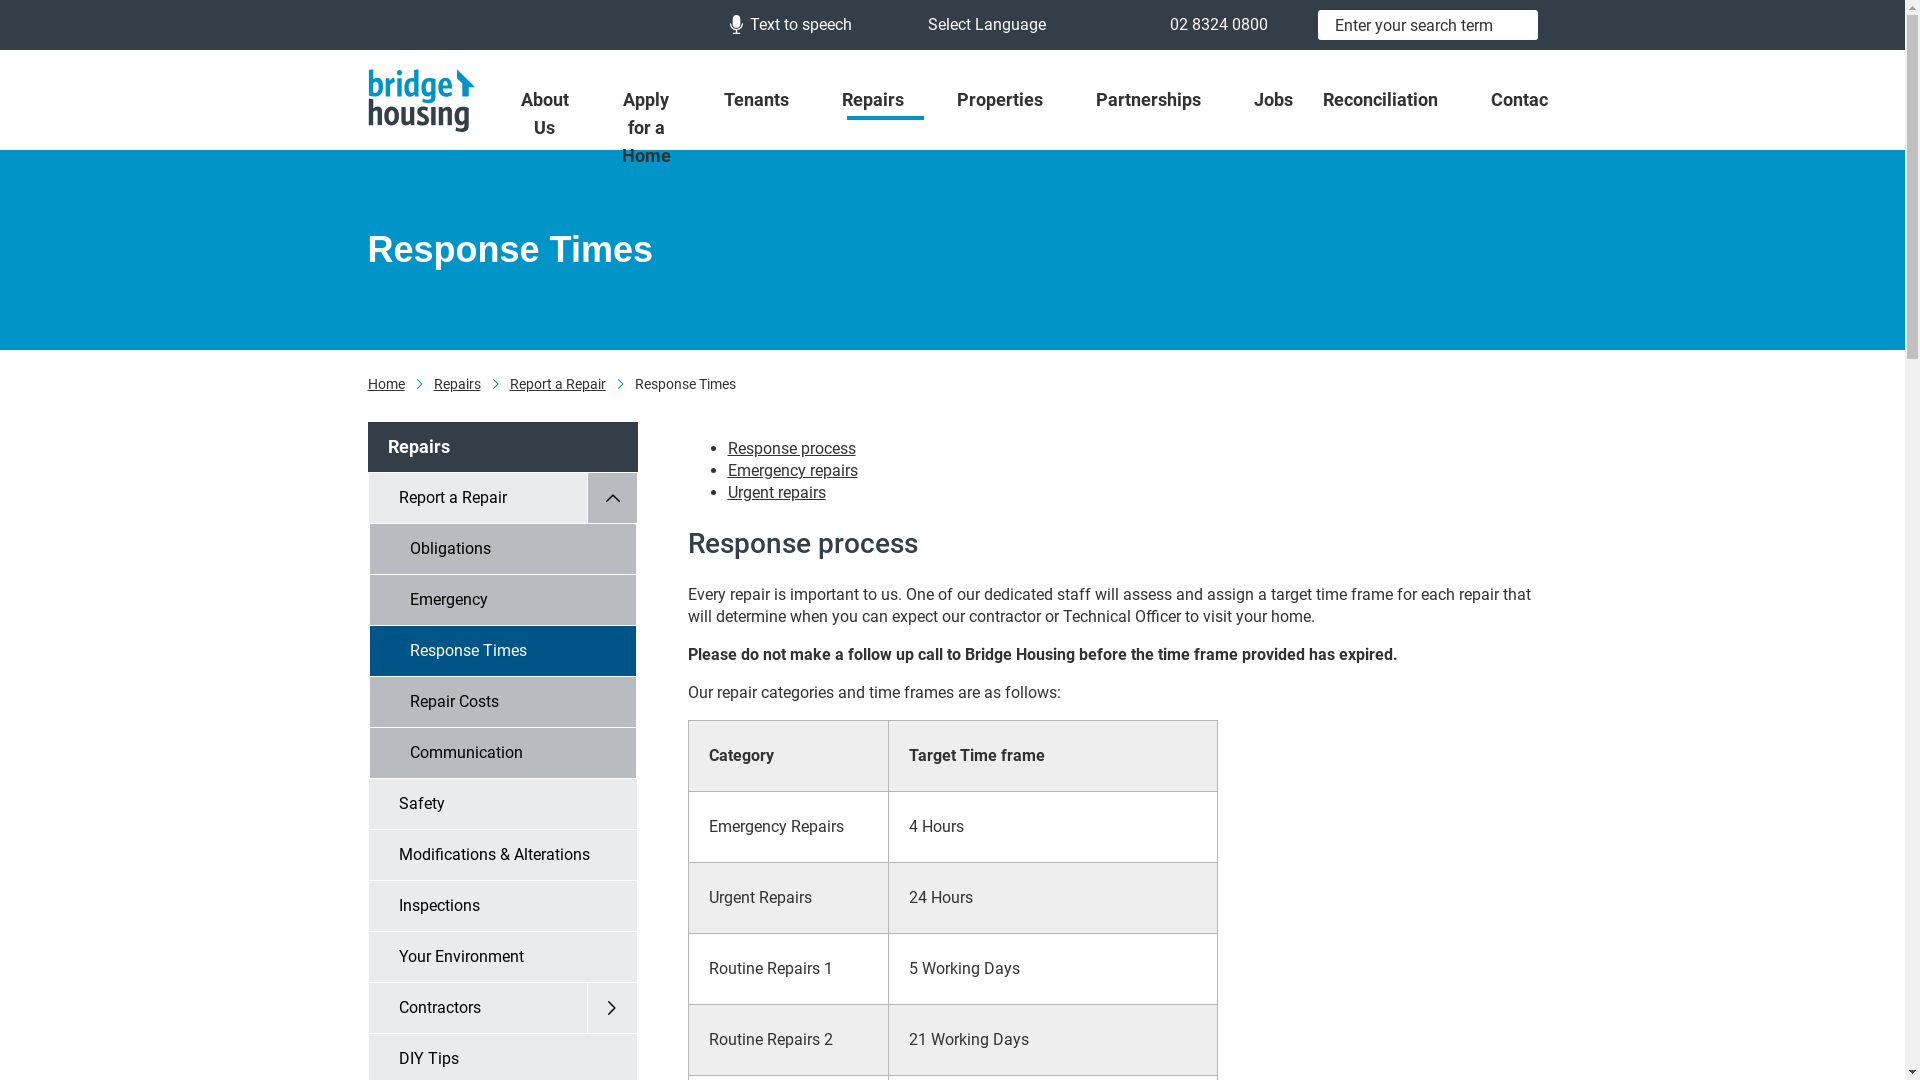 This screenshot has width=1920, height=1080. I want to click on Reconciliation, so click(1392, 100).